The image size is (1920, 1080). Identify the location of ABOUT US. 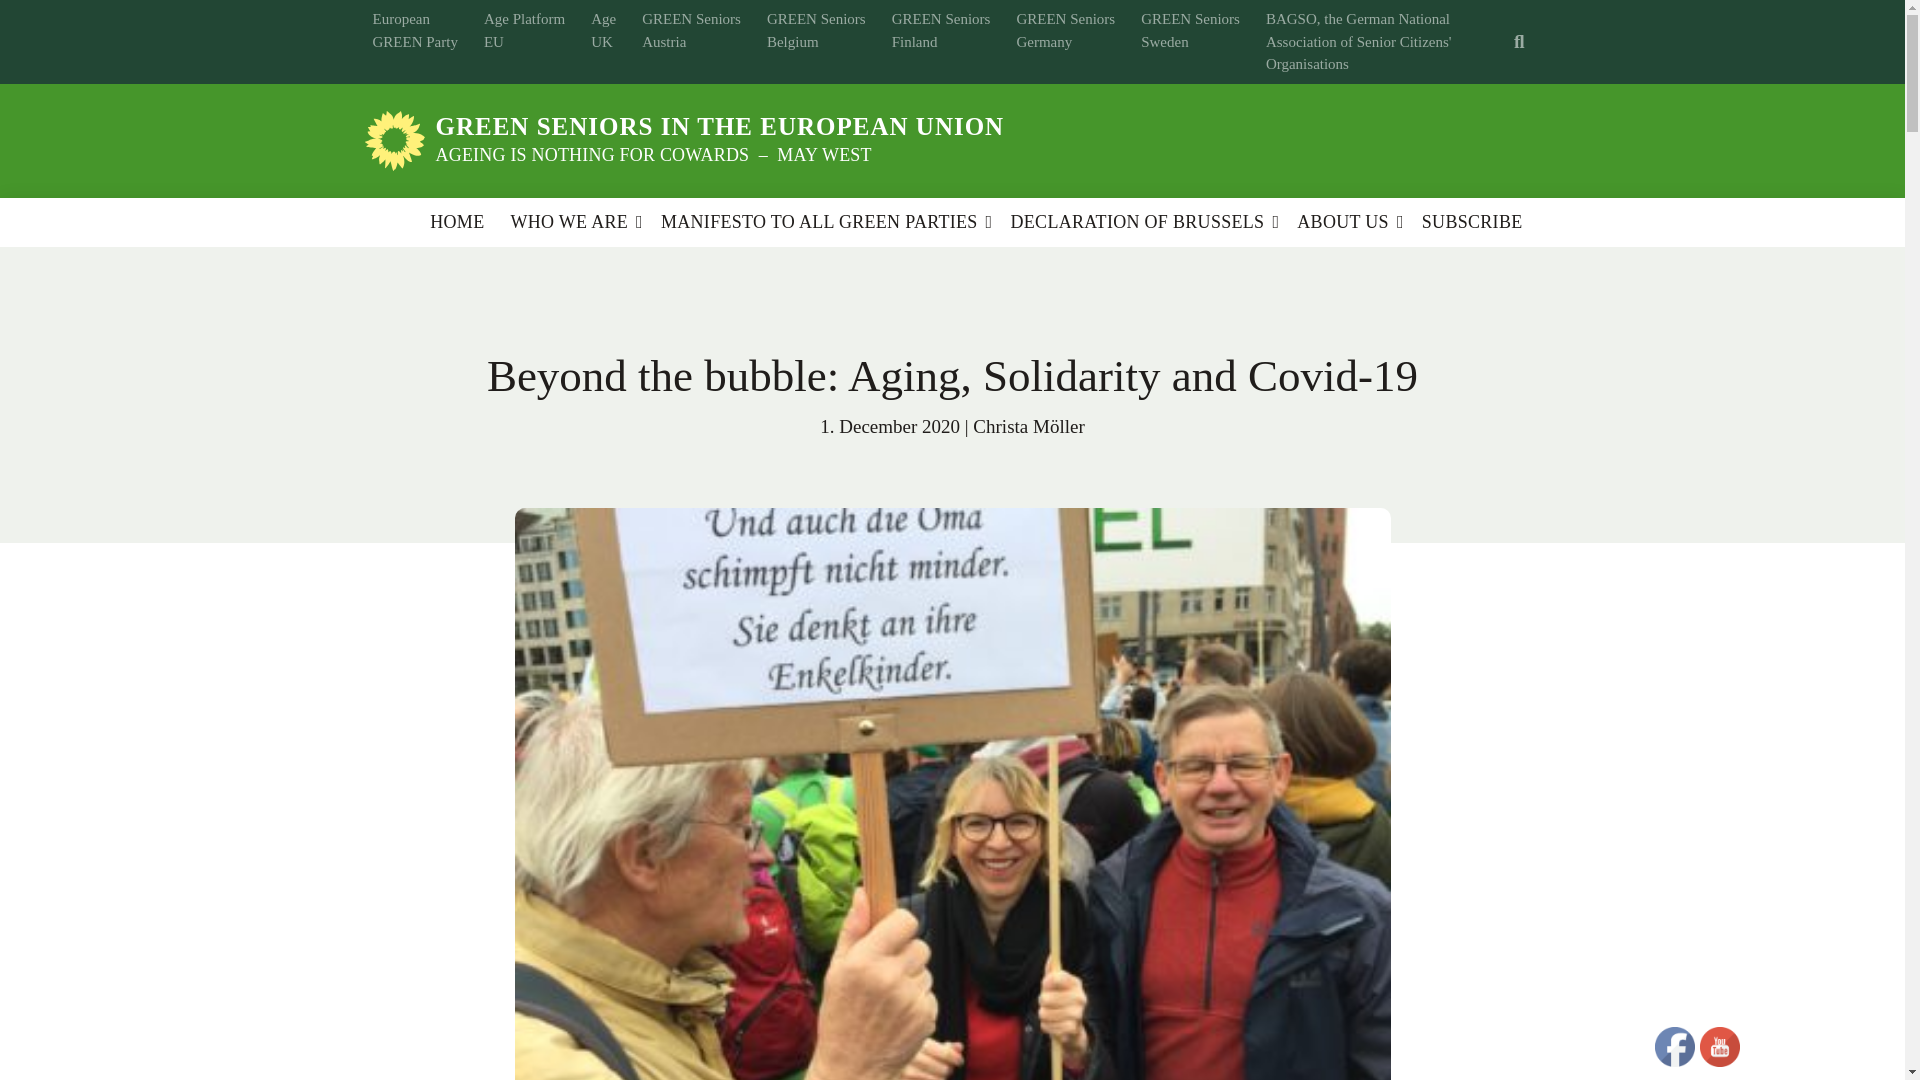
(1342, 222).